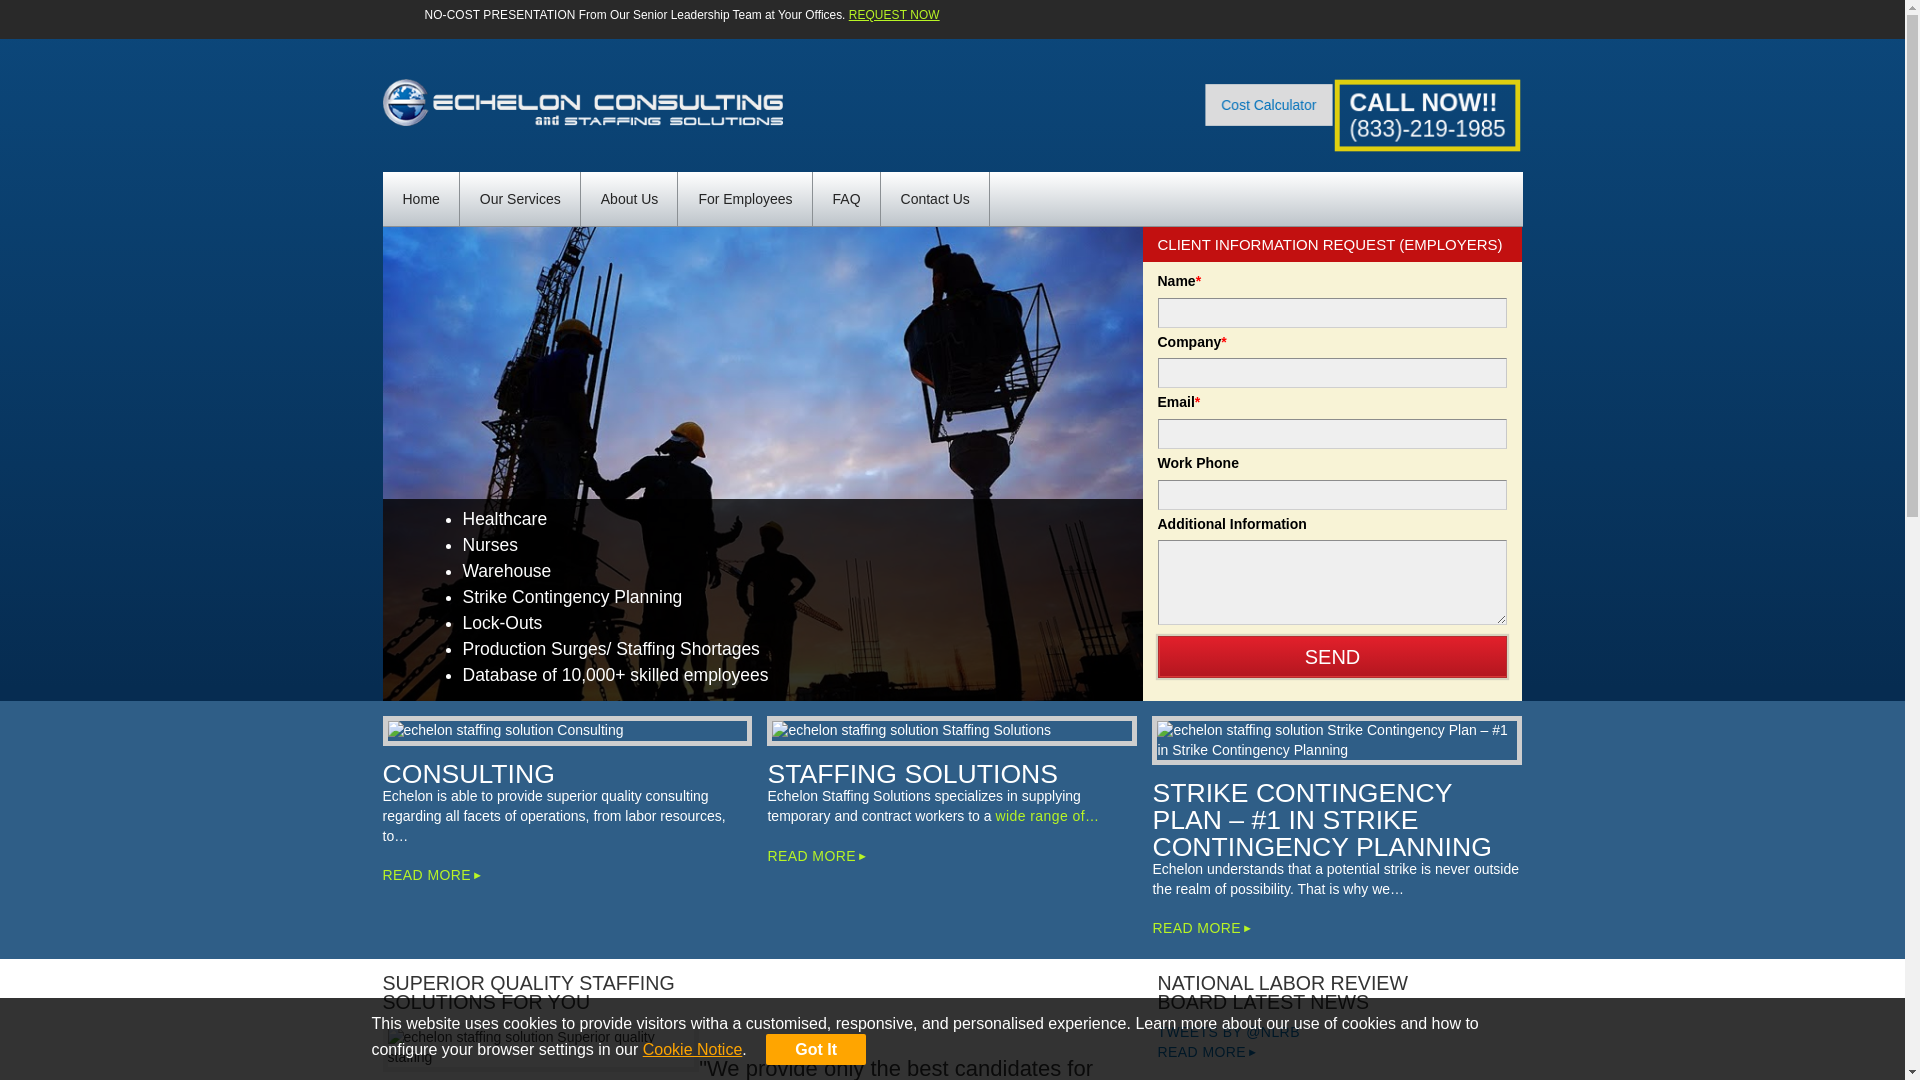  Describe the element at coordinates (894, 14) in the screenshot. I see `REQUEST NOW` at that location.